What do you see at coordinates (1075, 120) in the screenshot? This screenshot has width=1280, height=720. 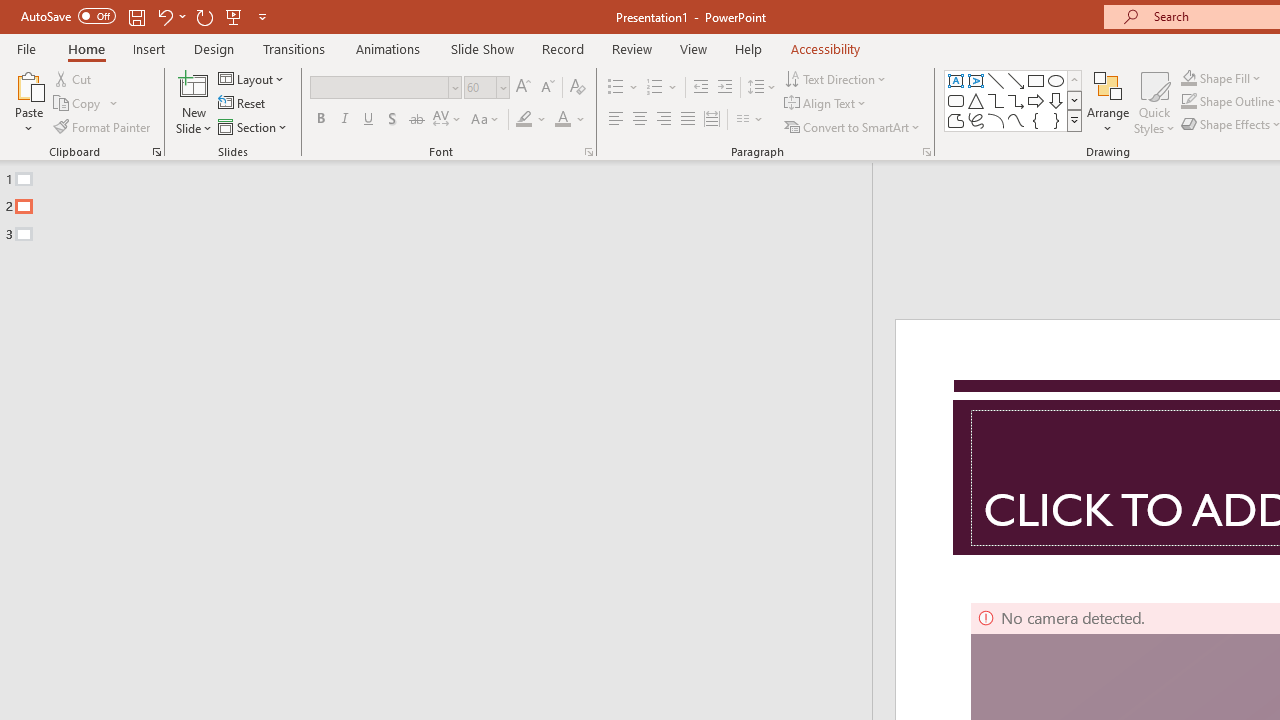 I see `Class: NetUIImage` at bounding box center [1075, 120].